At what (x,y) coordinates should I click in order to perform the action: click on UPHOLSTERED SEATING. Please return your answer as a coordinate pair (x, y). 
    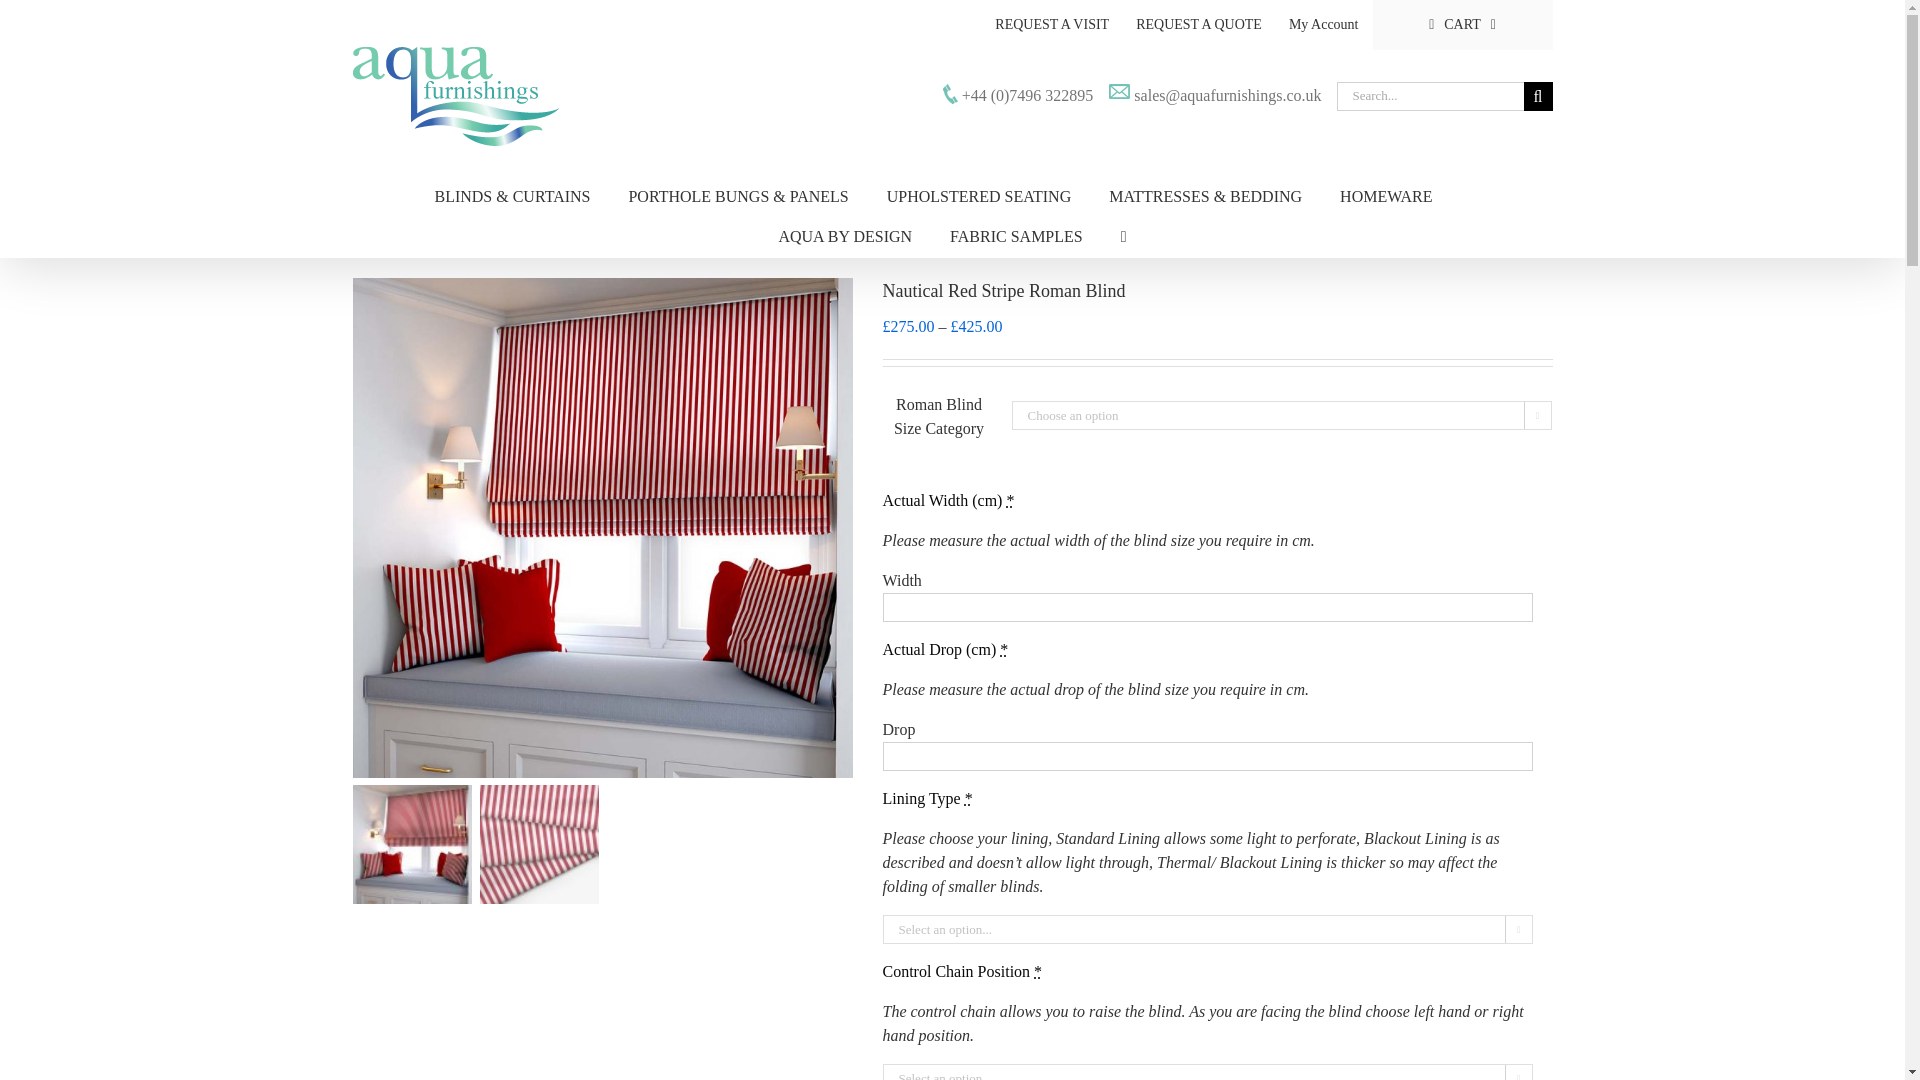
    Looking at the image, I should click on (979, 197).